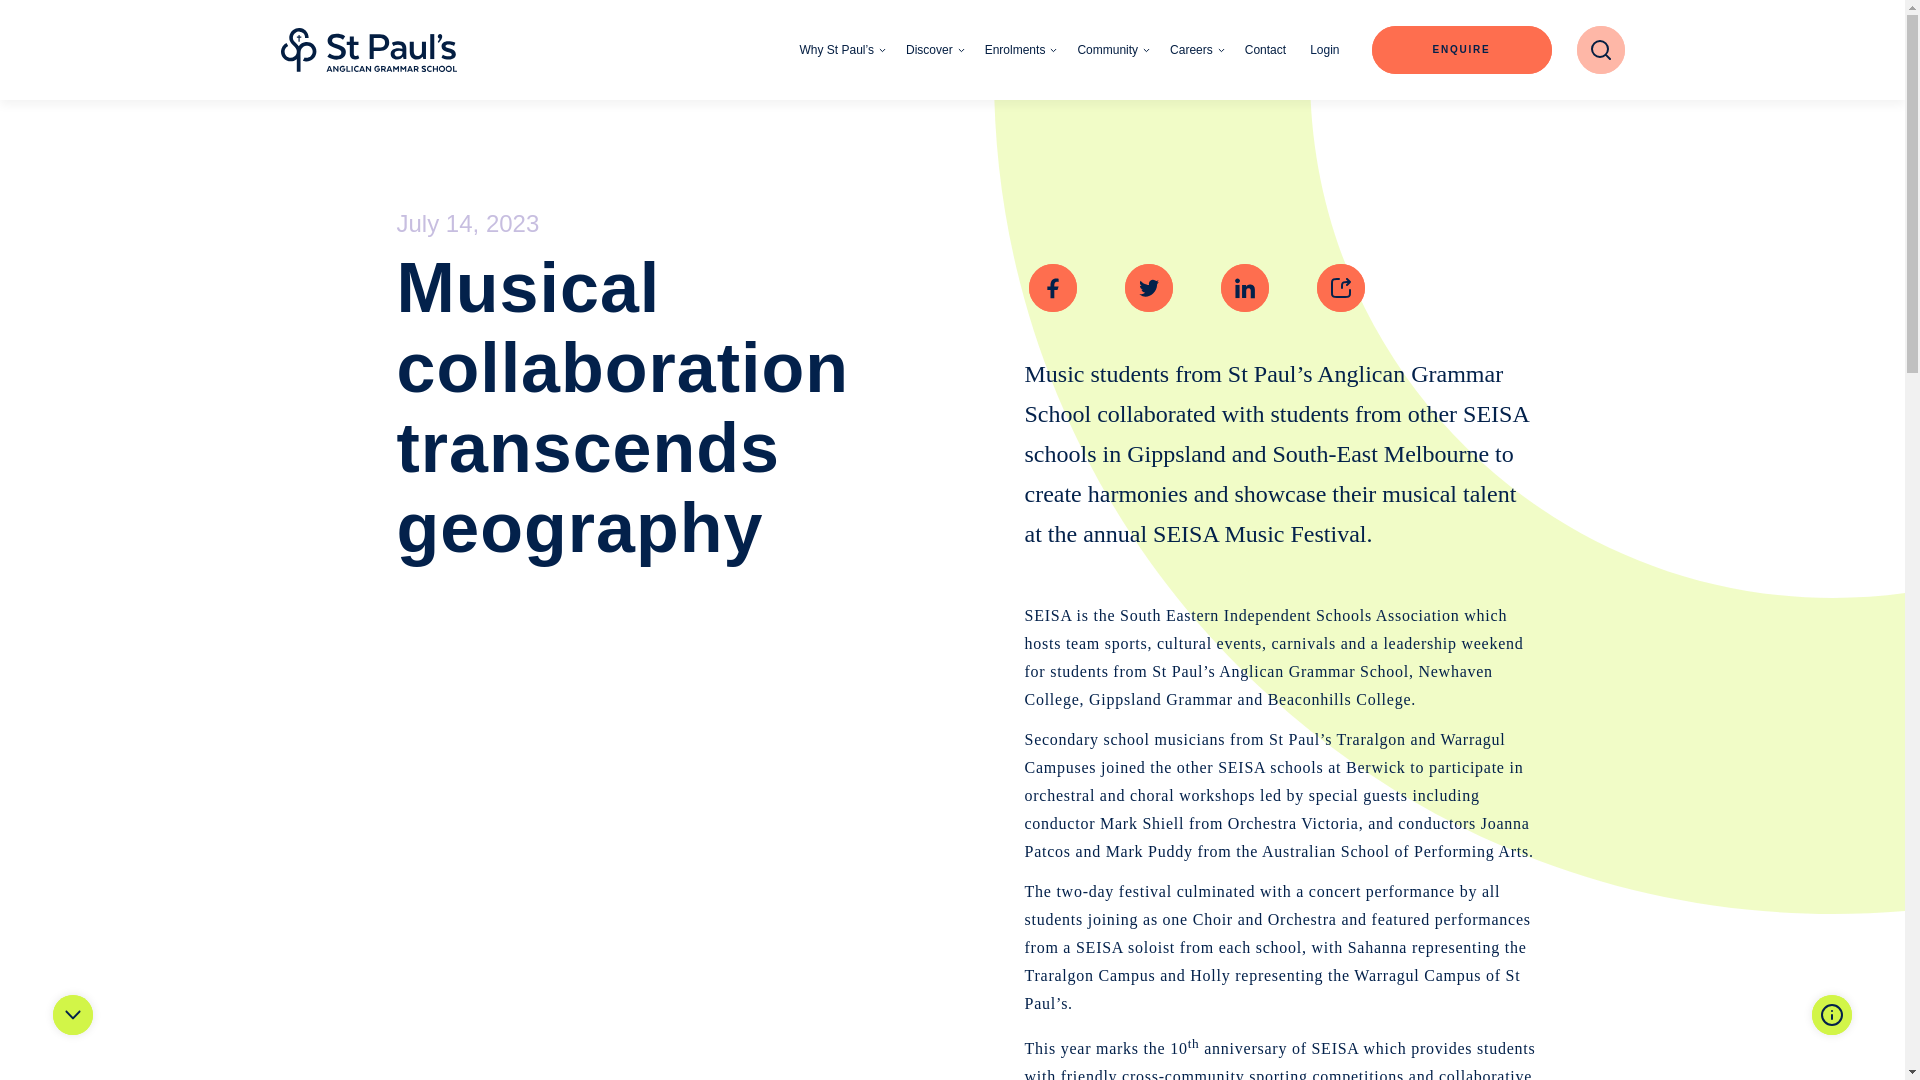  I want to click on Careers, so click(1196, 50).